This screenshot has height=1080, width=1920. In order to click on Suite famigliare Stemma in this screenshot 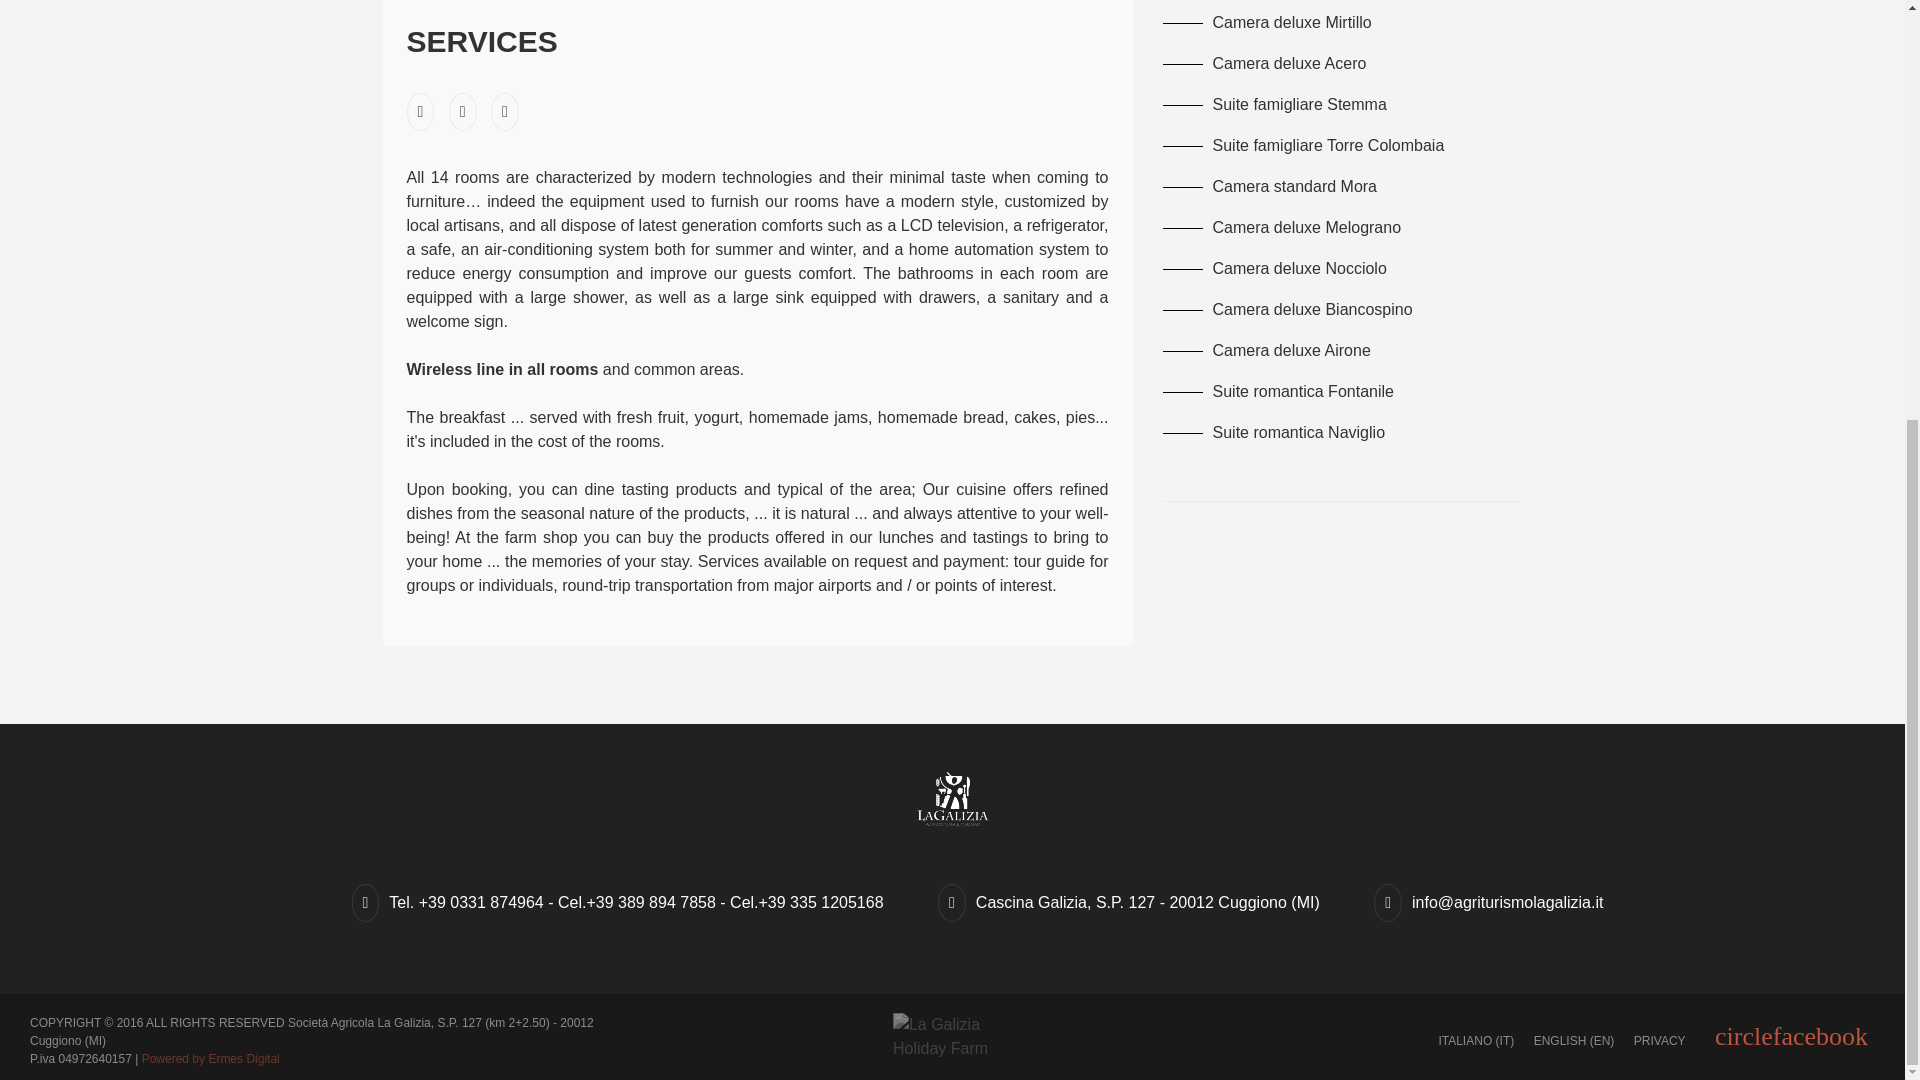, I will do `click(1274, 104)`.